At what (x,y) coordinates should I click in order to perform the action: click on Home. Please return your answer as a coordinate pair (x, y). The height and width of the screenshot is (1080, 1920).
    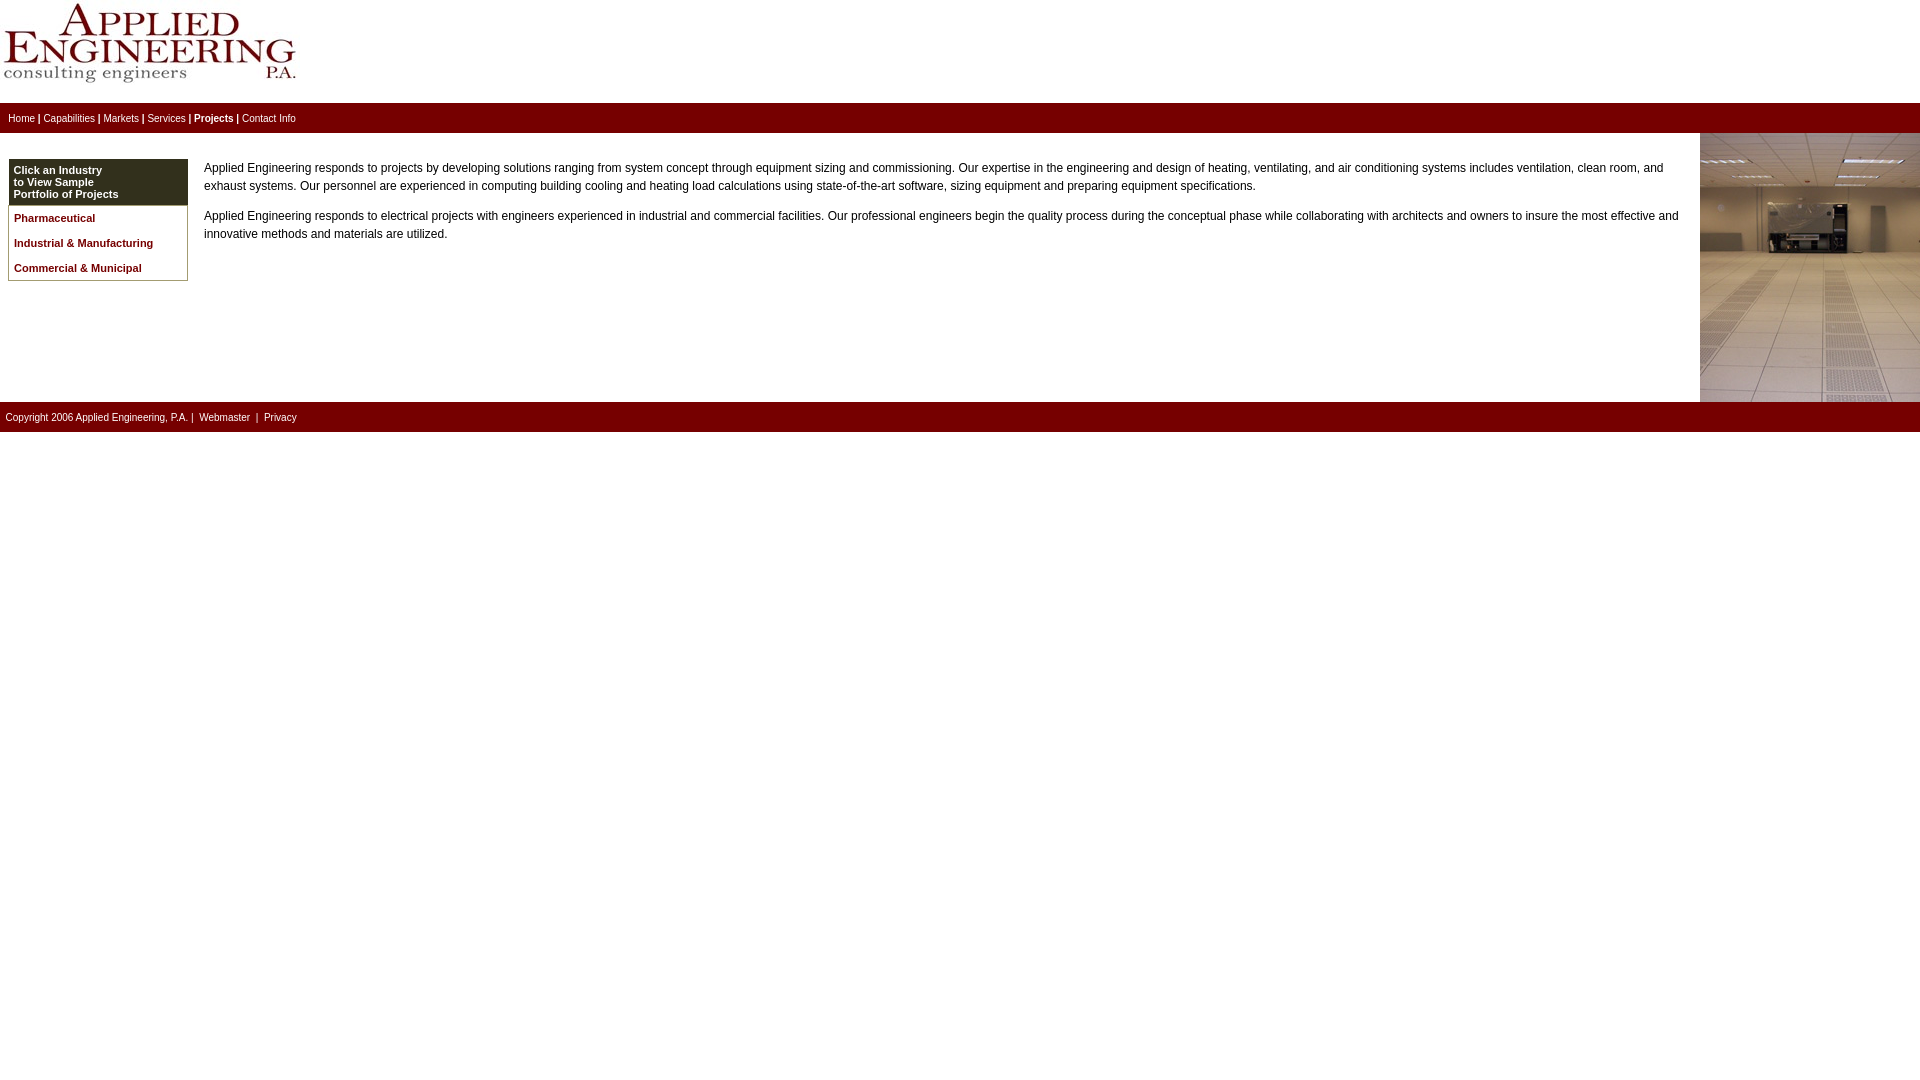
    Looking at the image, I should click on (20, 118).